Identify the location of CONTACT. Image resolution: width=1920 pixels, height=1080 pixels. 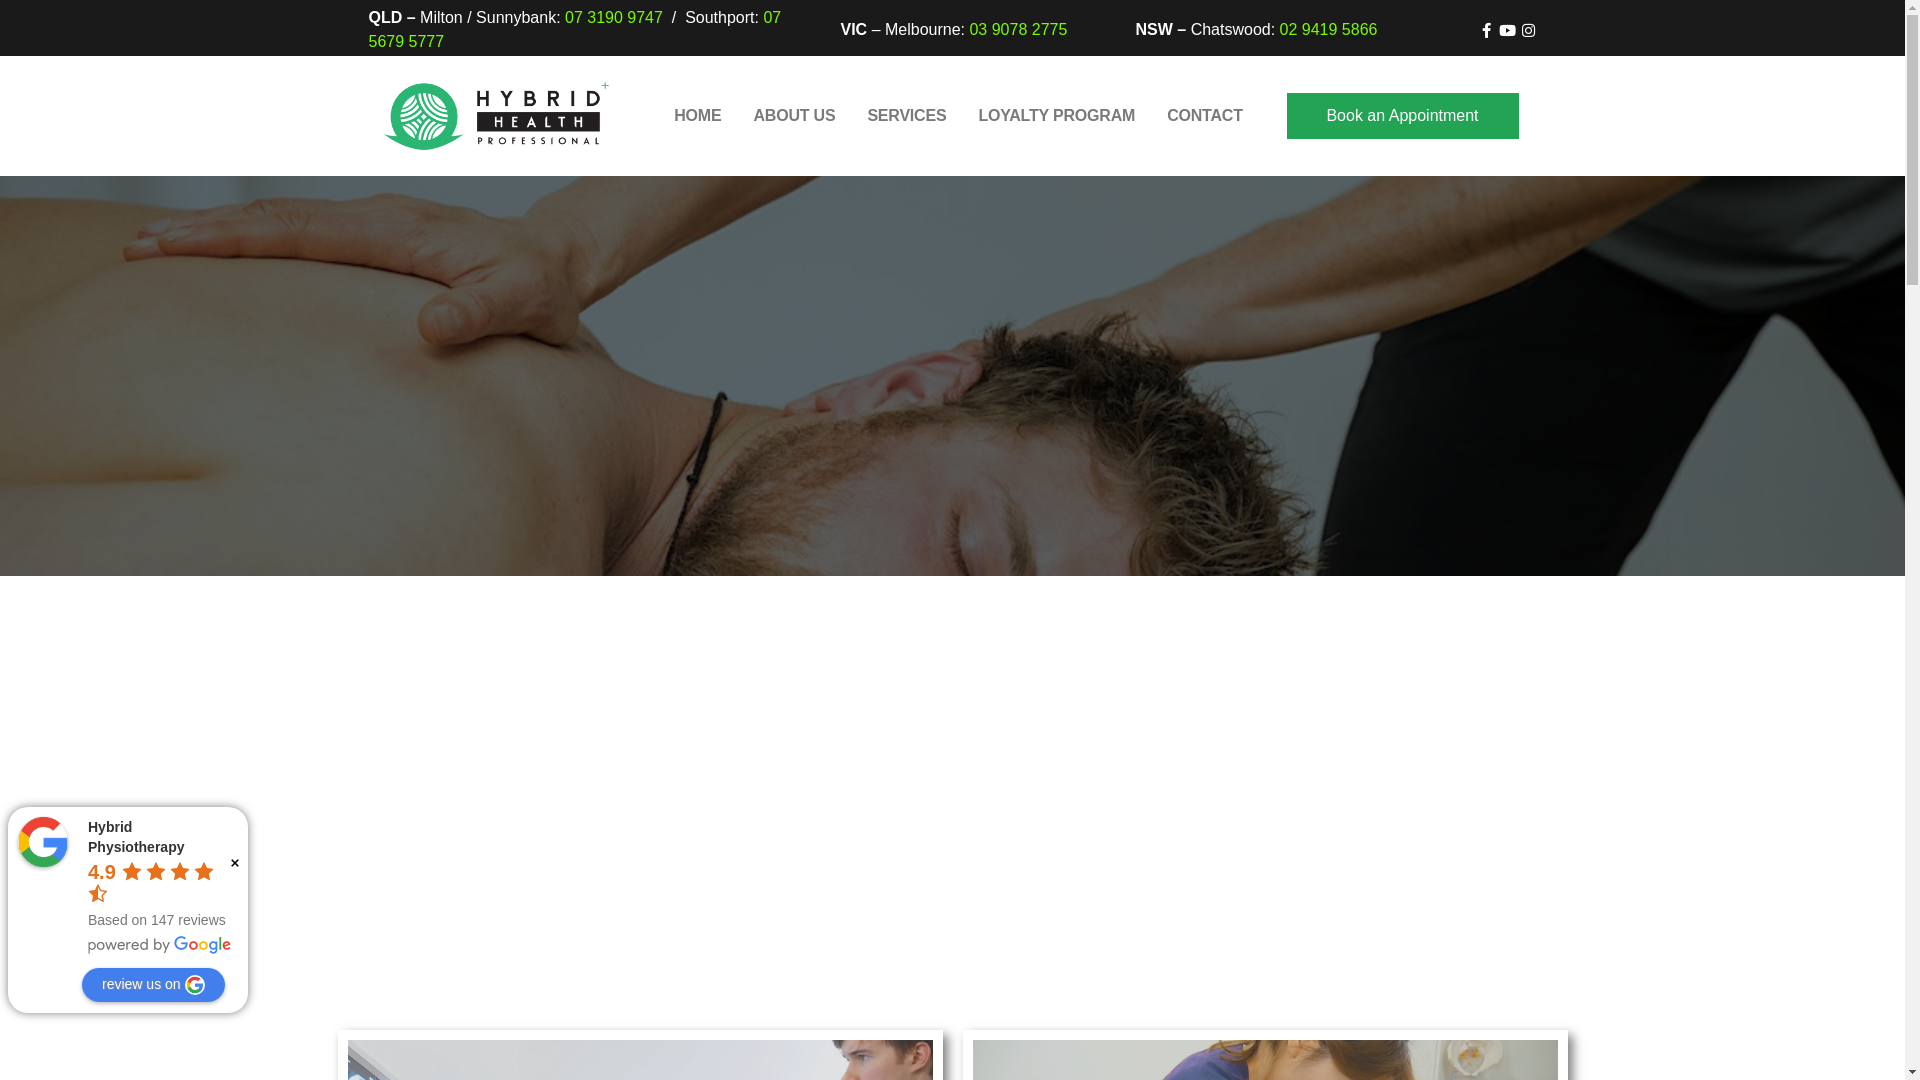
(1205, 116).